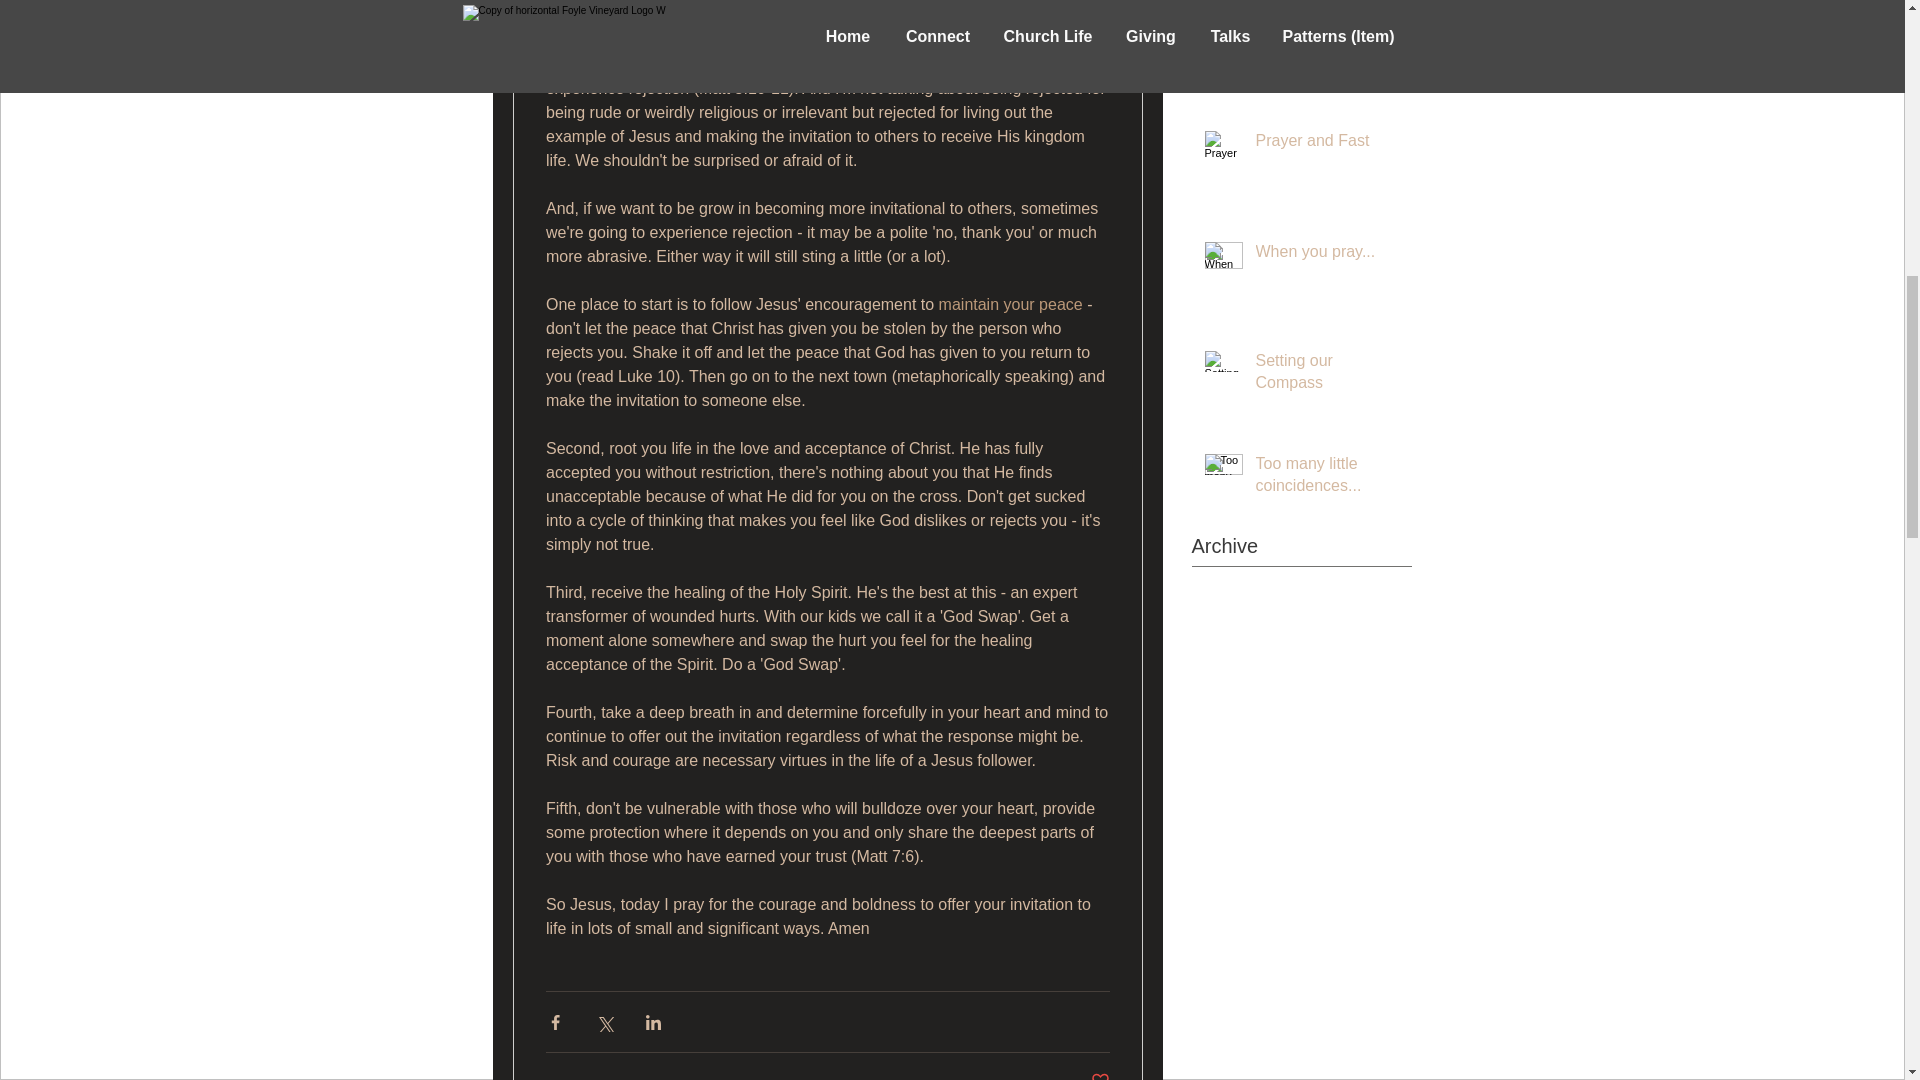  I want to click on Too many little coincidences..., so click(1327, 479).